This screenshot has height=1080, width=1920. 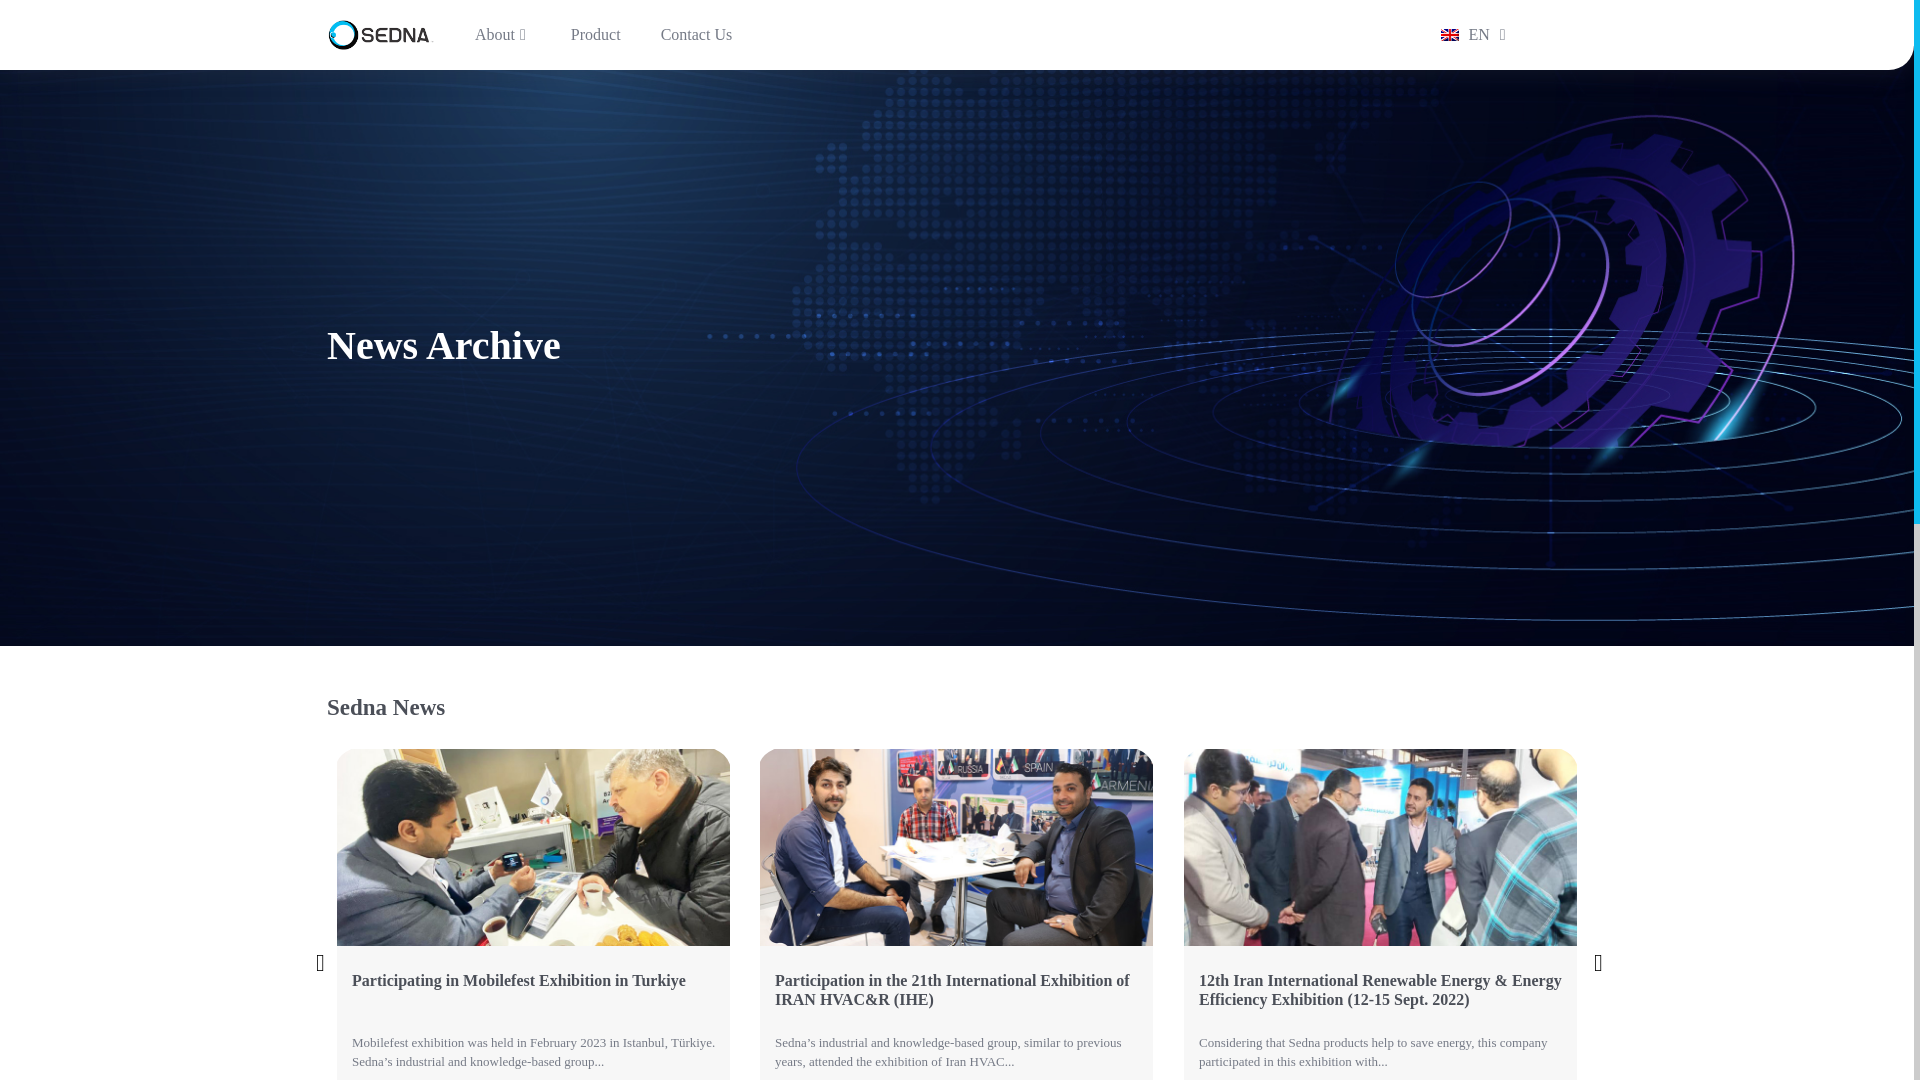 I want to click on Contact Us, so click(x=696, y=34).